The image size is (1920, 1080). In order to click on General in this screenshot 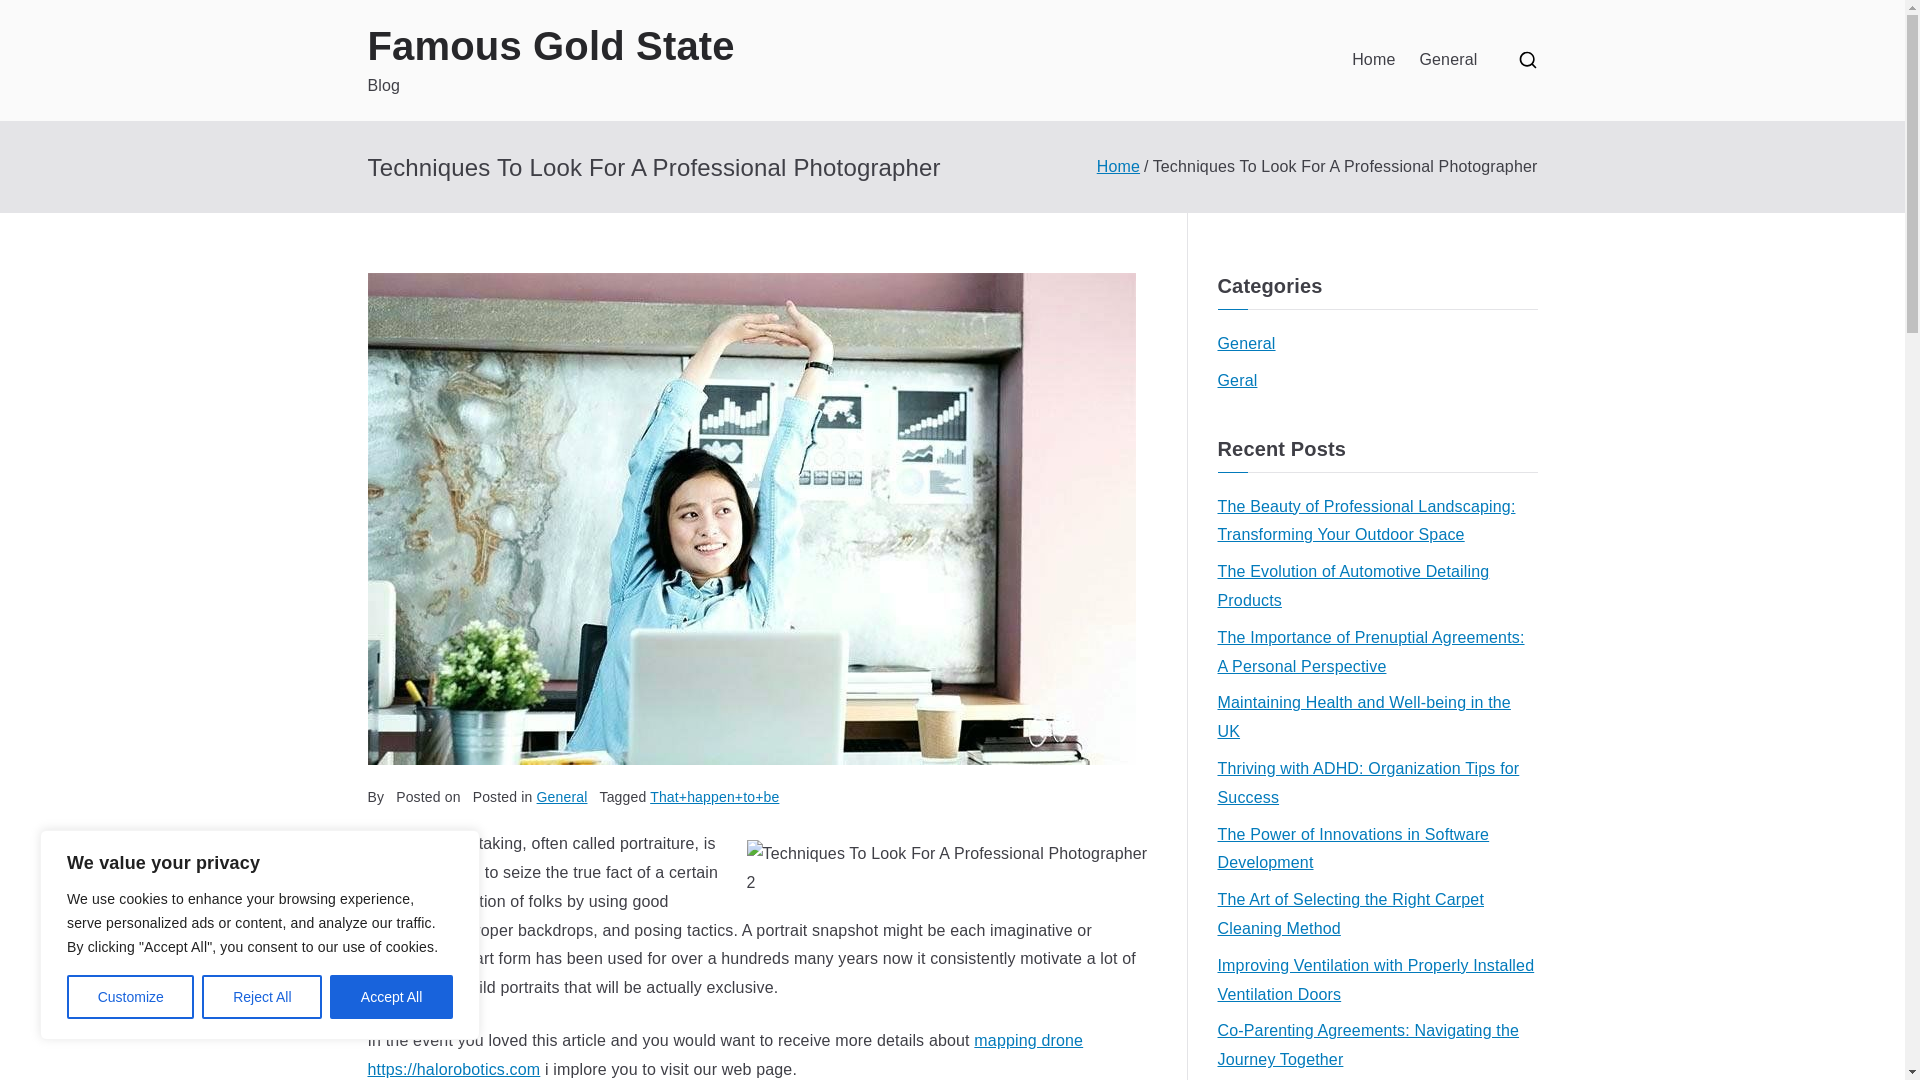, I will do `click(1246, 344)`.